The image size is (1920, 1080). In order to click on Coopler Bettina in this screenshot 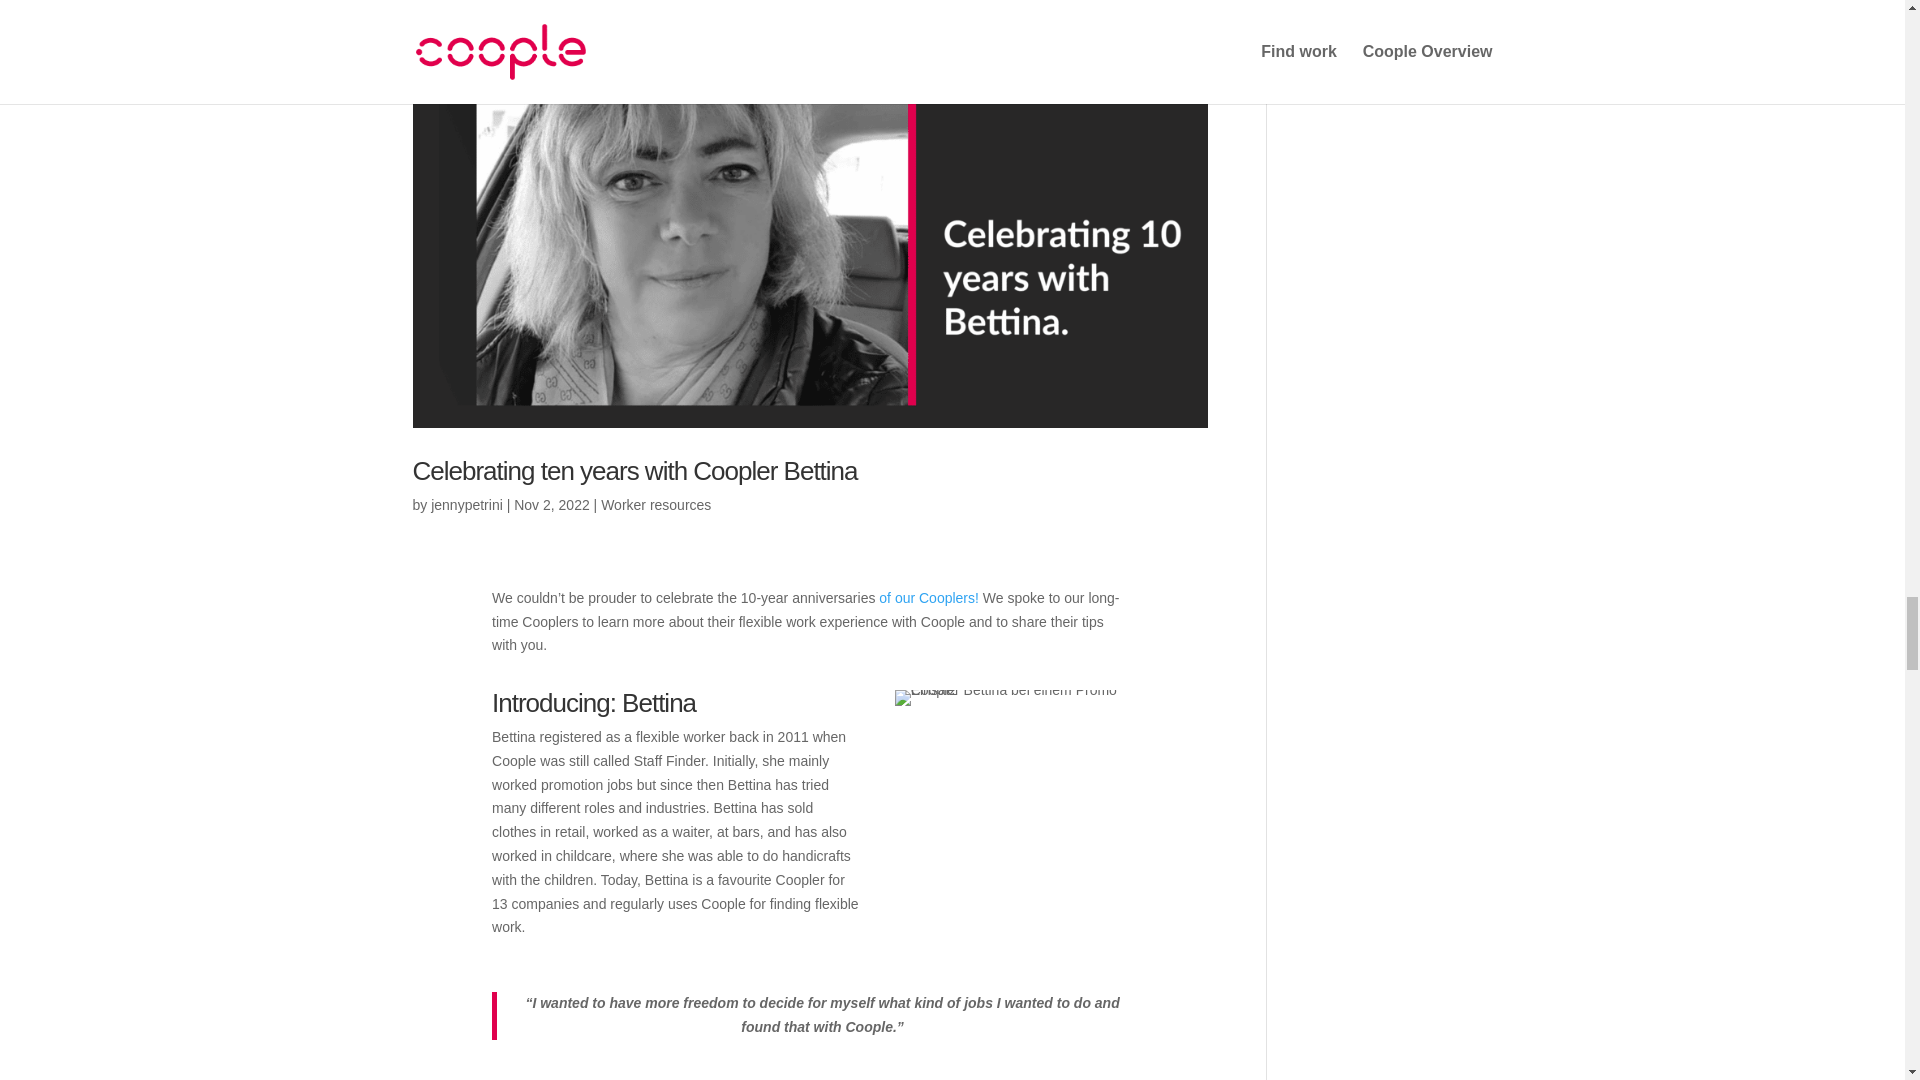, I will do `click(1011, 698)`.